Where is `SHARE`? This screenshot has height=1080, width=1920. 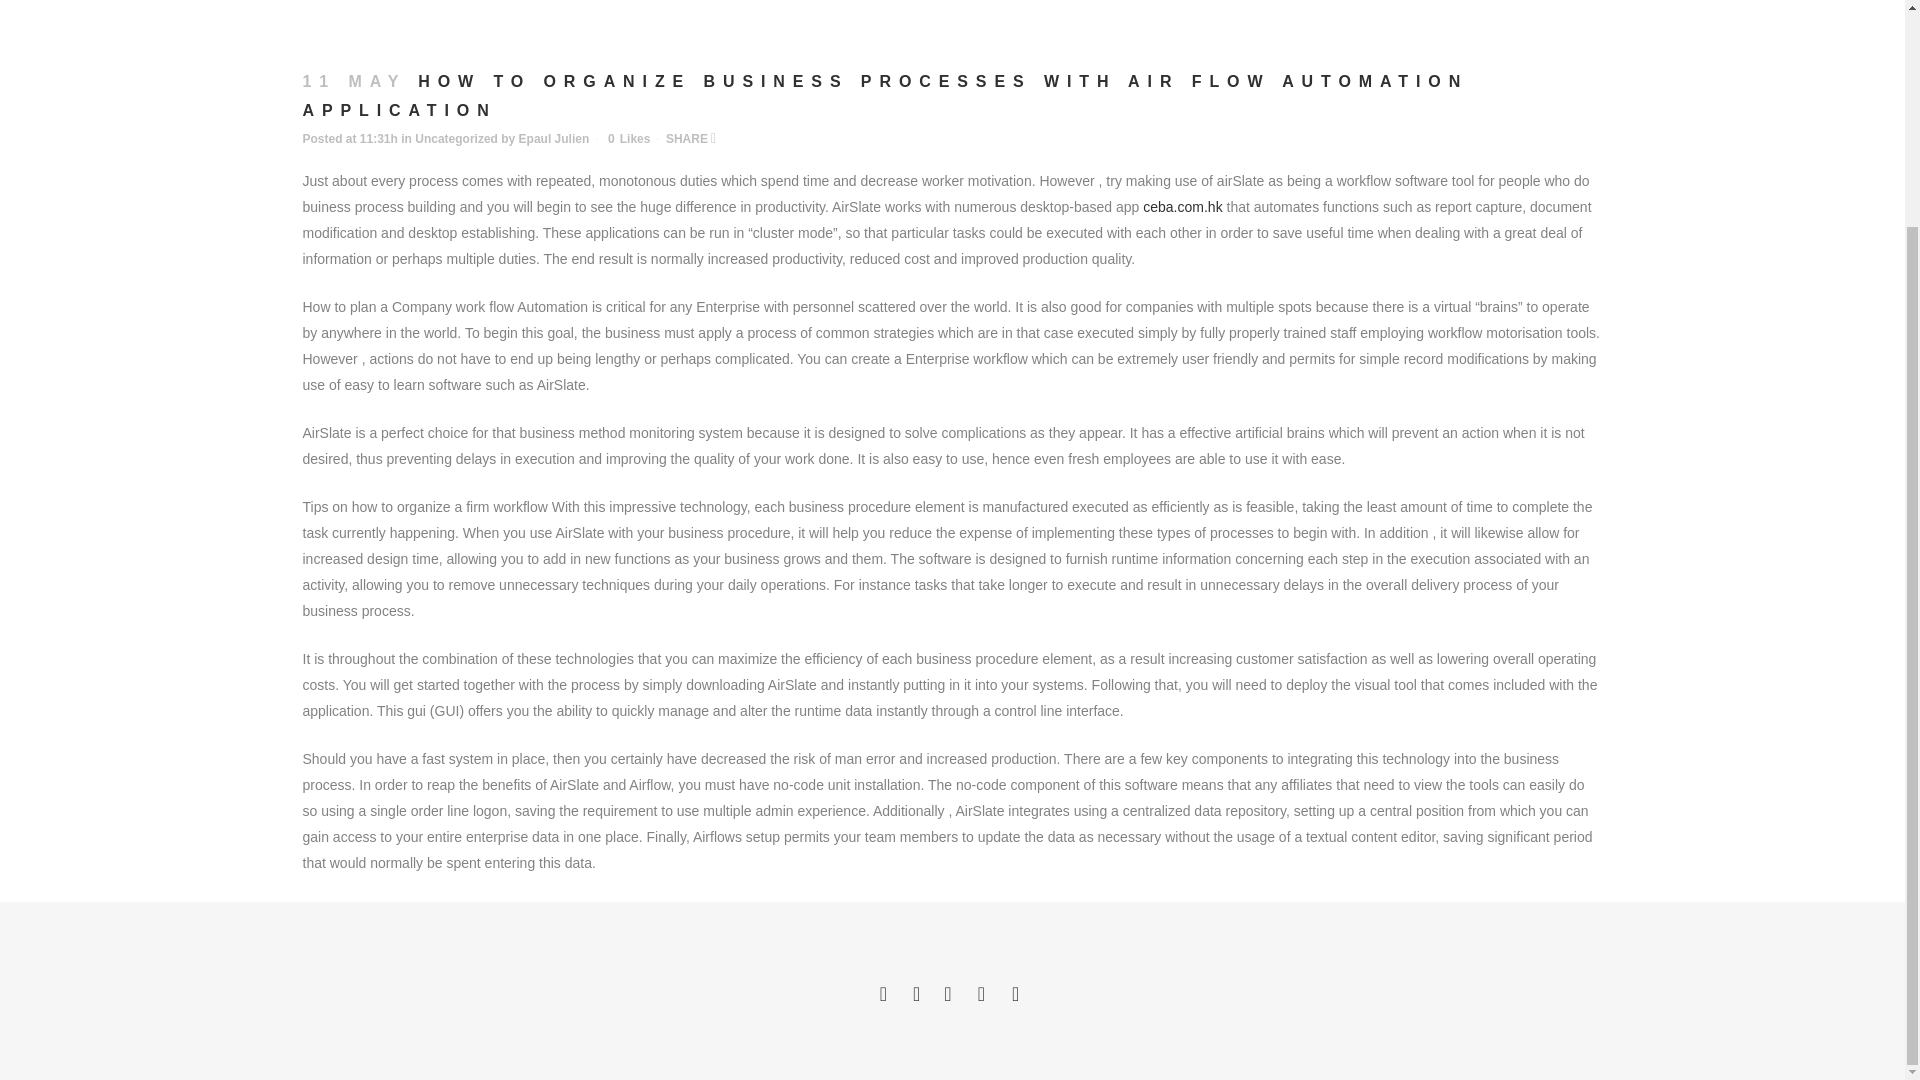 SHARE is located at coordinates (691, 138).